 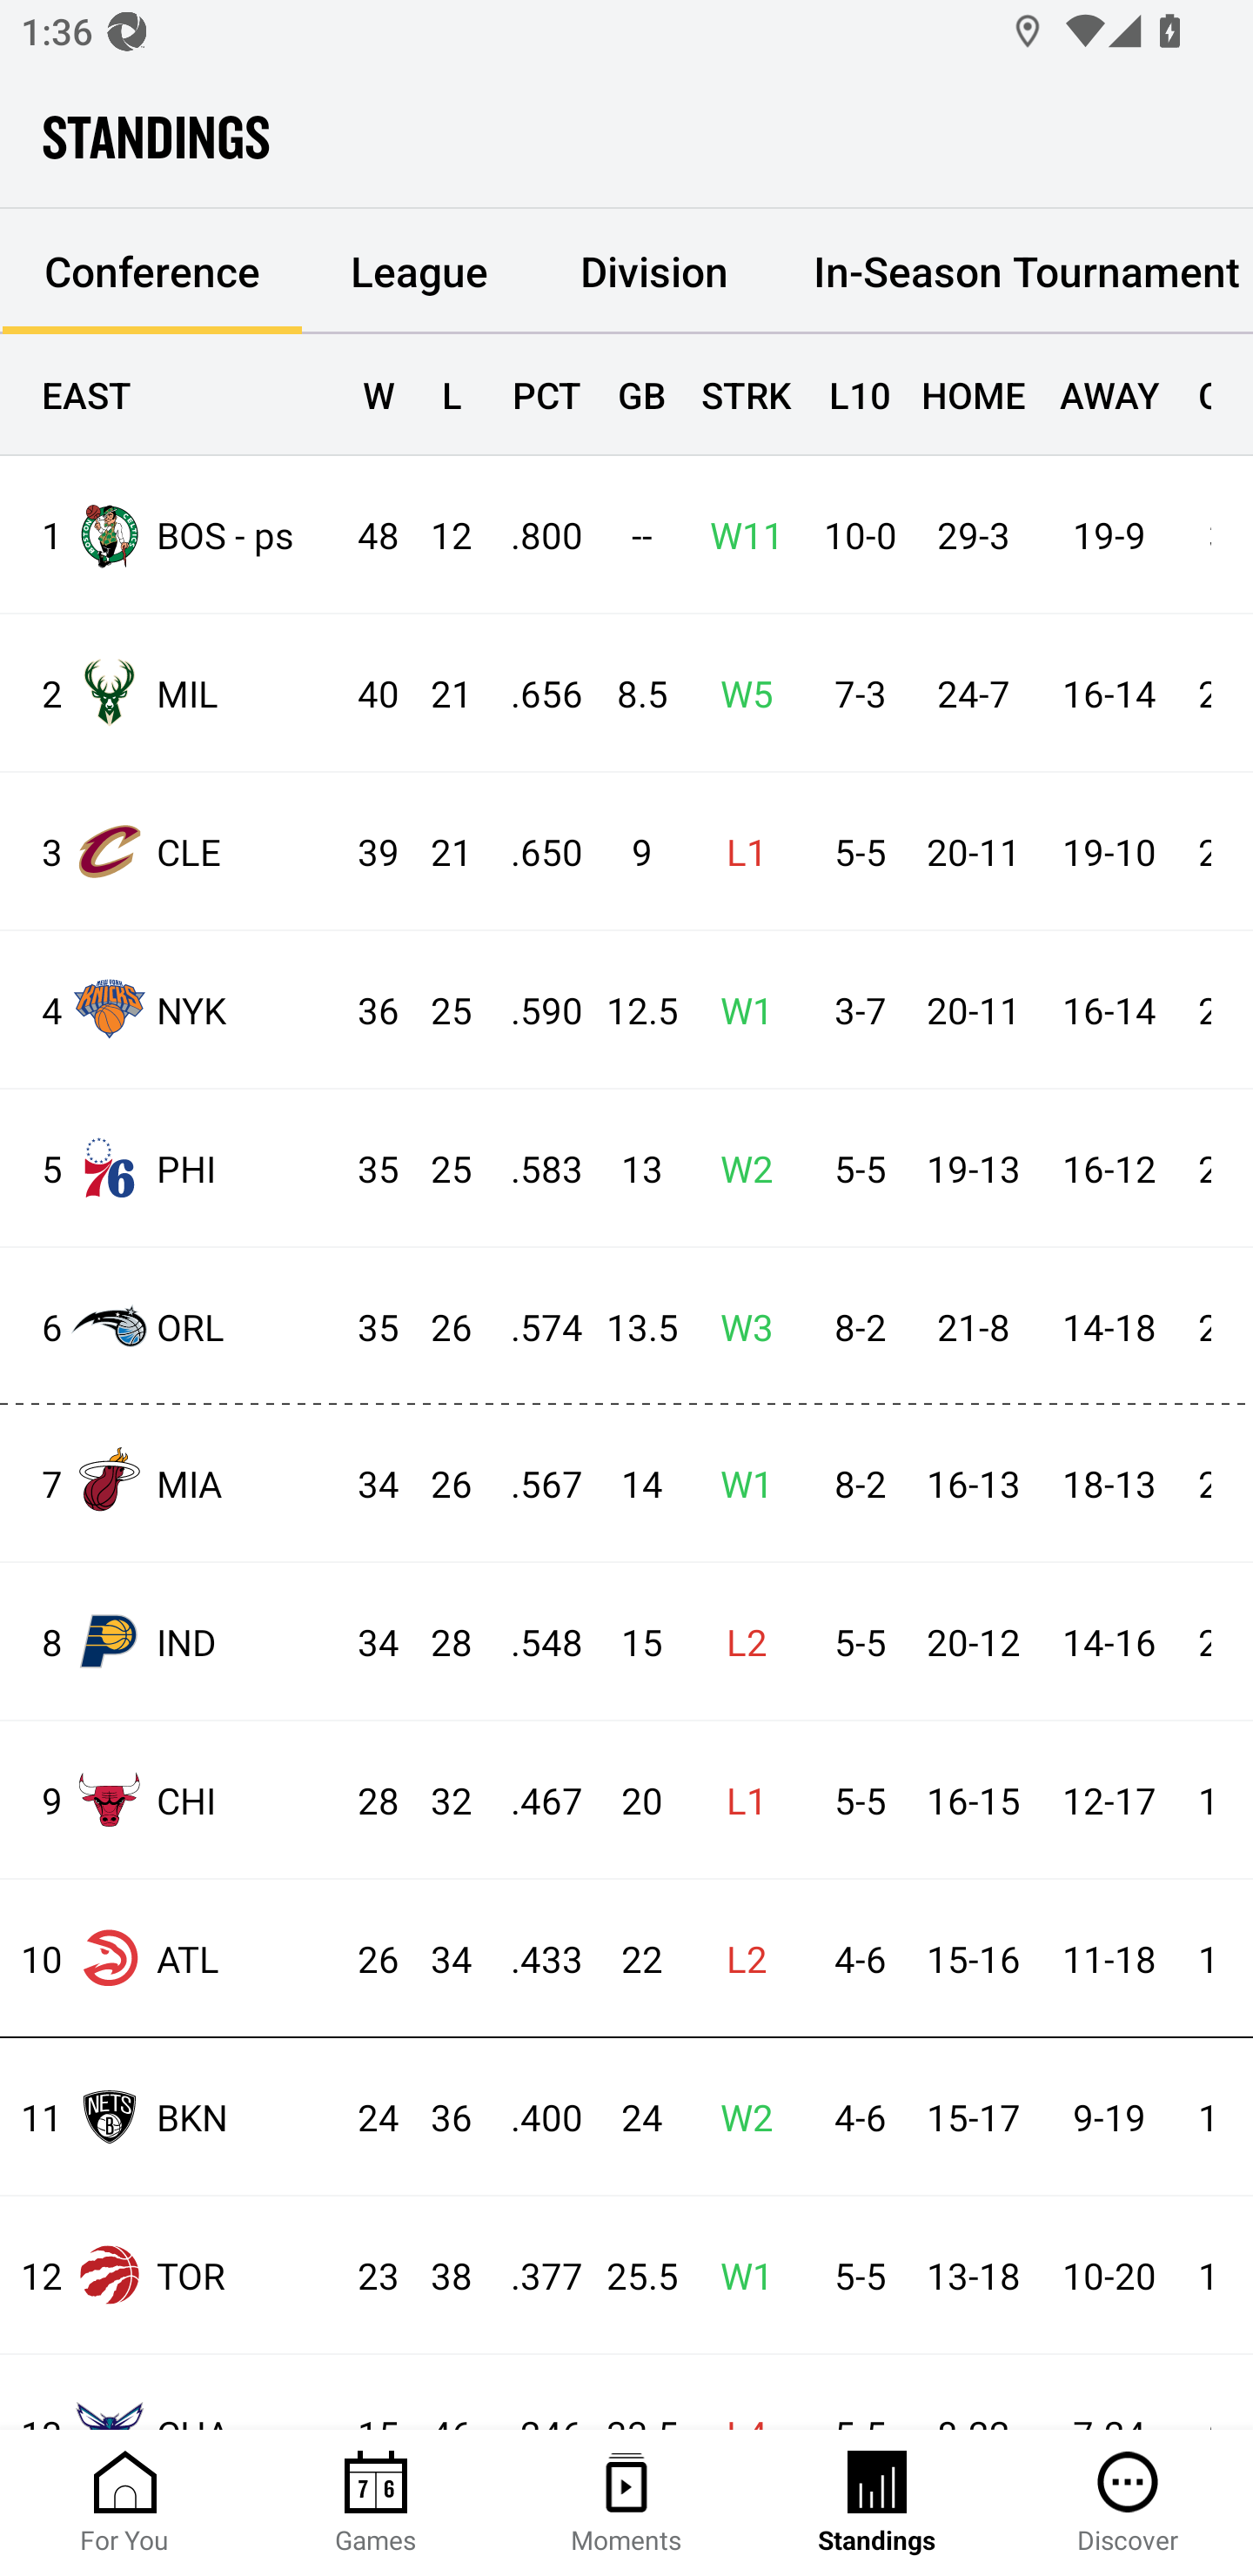 I want to click on 12 TOR, so click(x=171, y=2275).